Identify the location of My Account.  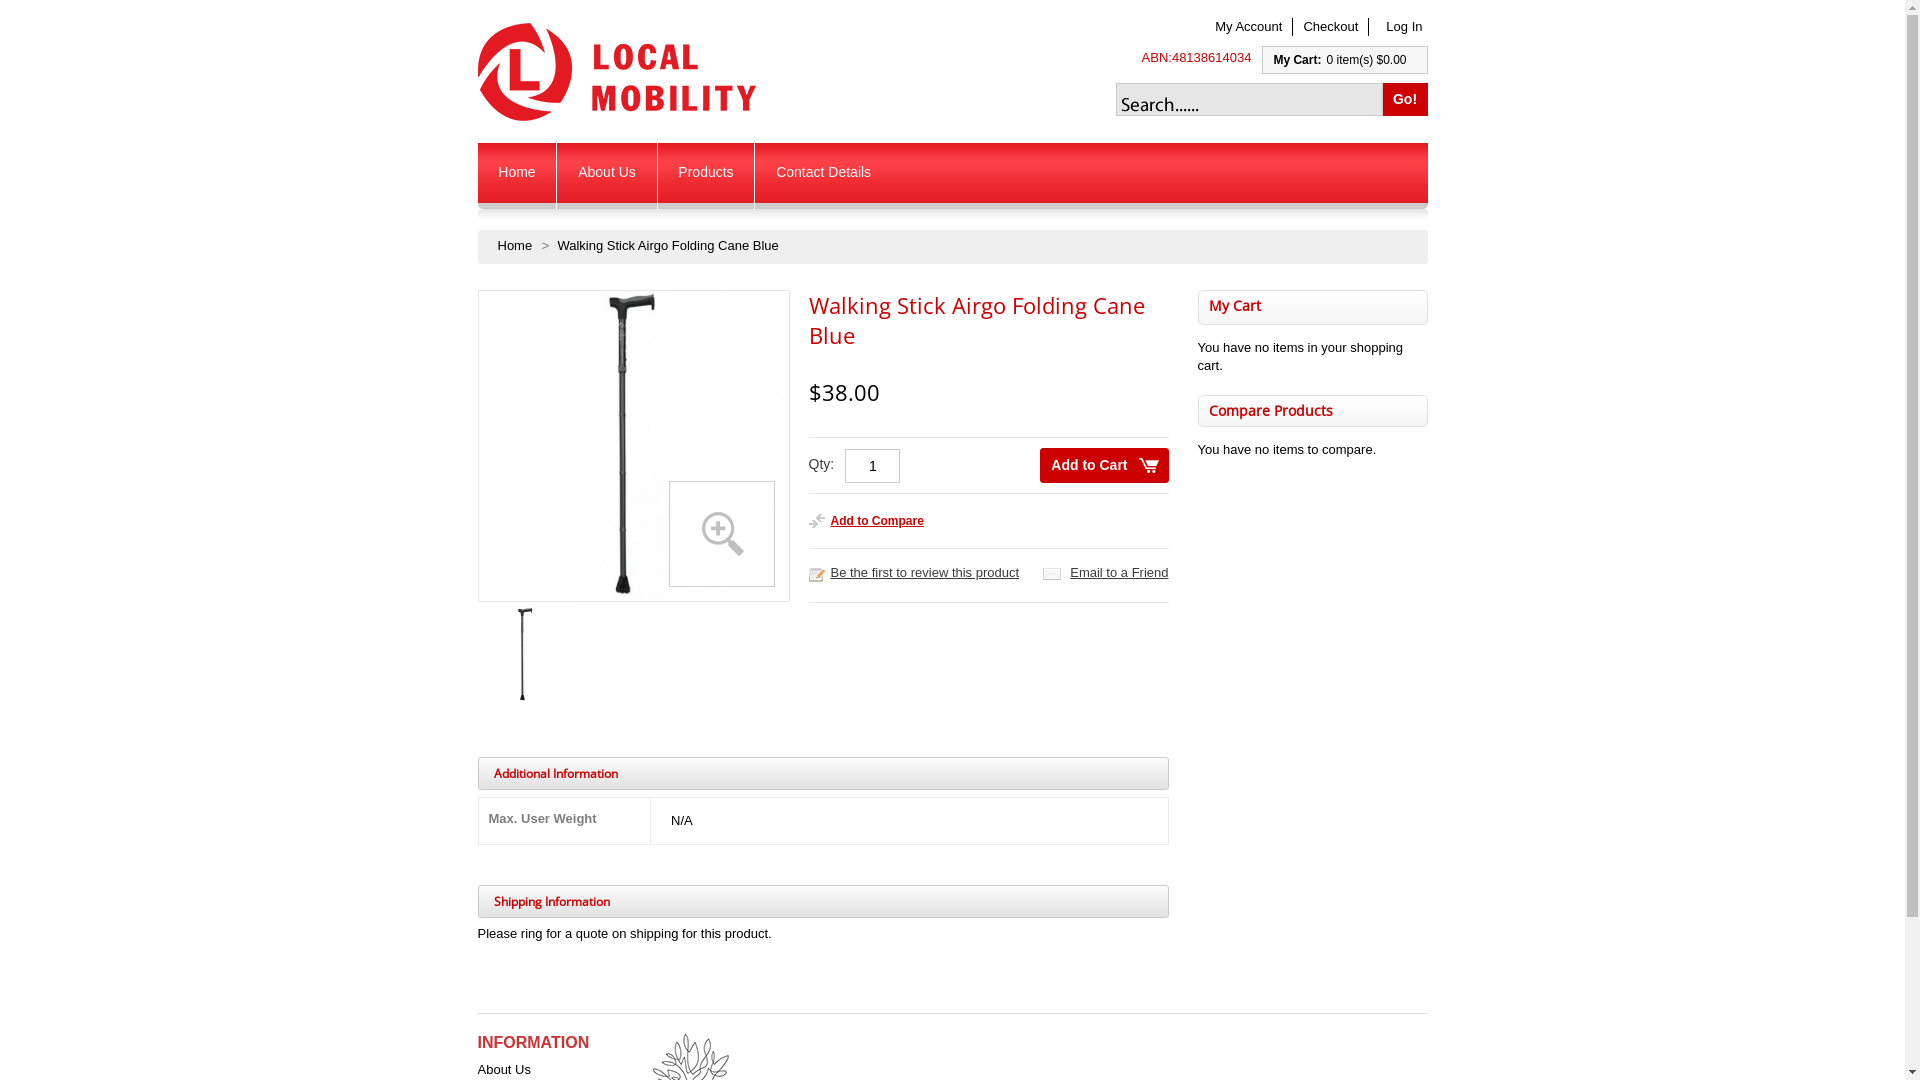
(1248, 27).